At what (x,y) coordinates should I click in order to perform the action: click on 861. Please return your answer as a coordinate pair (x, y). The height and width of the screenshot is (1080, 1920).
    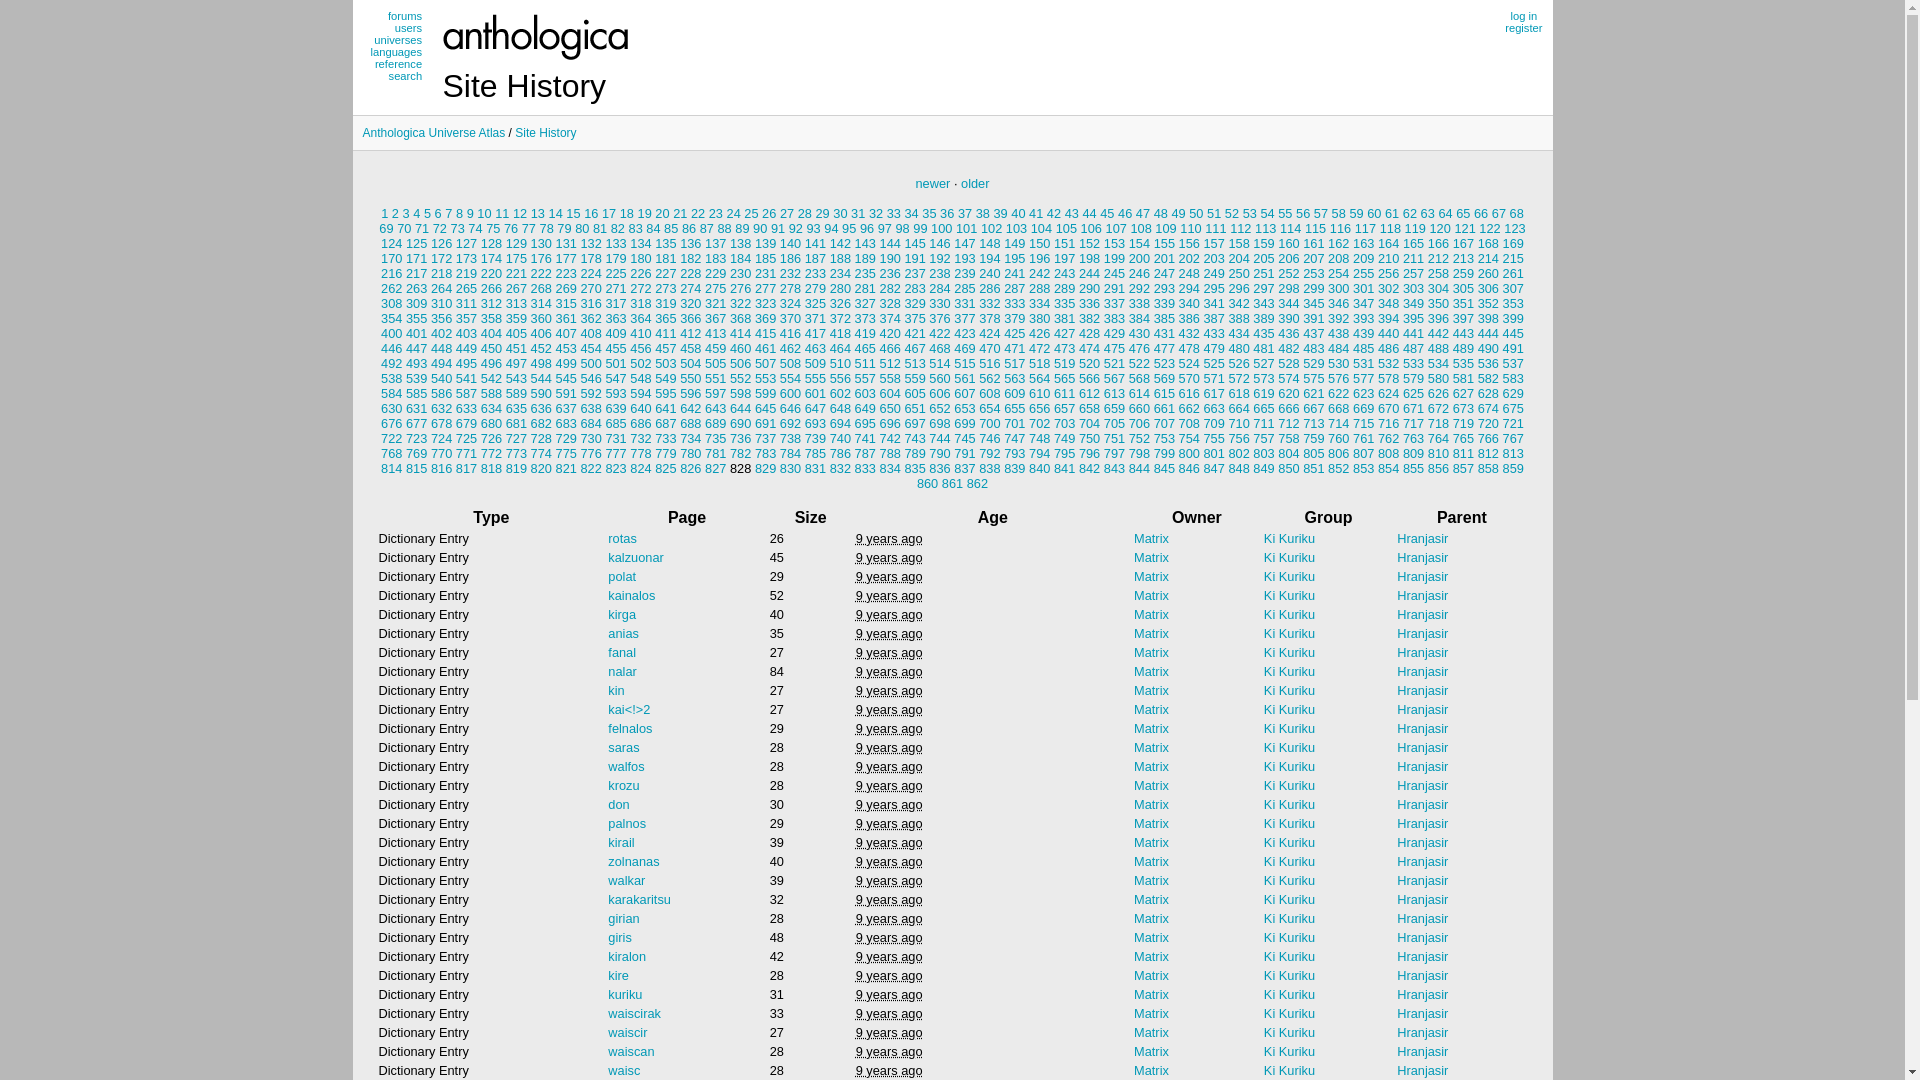
    Looking at the image, I should click on (952, 484).